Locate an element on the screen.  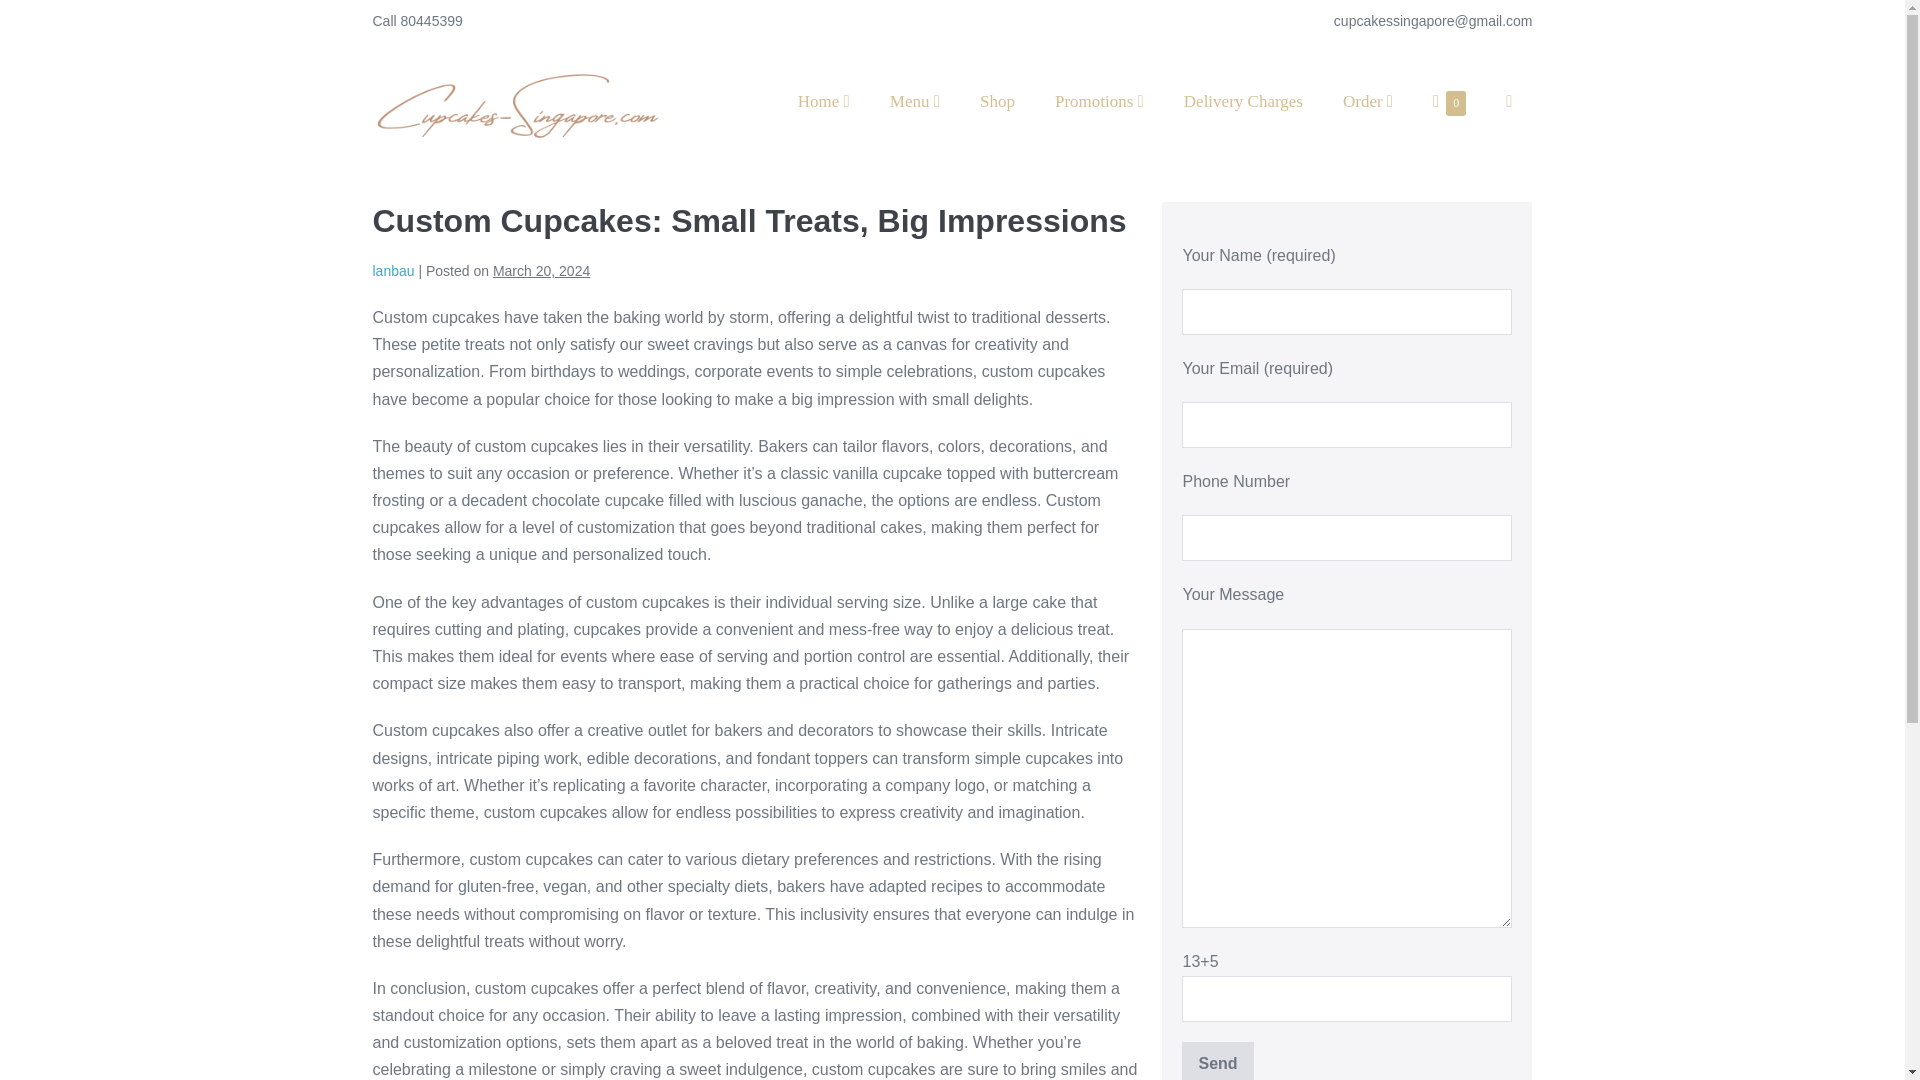
Promotions is located at coordinates (1098, 102).